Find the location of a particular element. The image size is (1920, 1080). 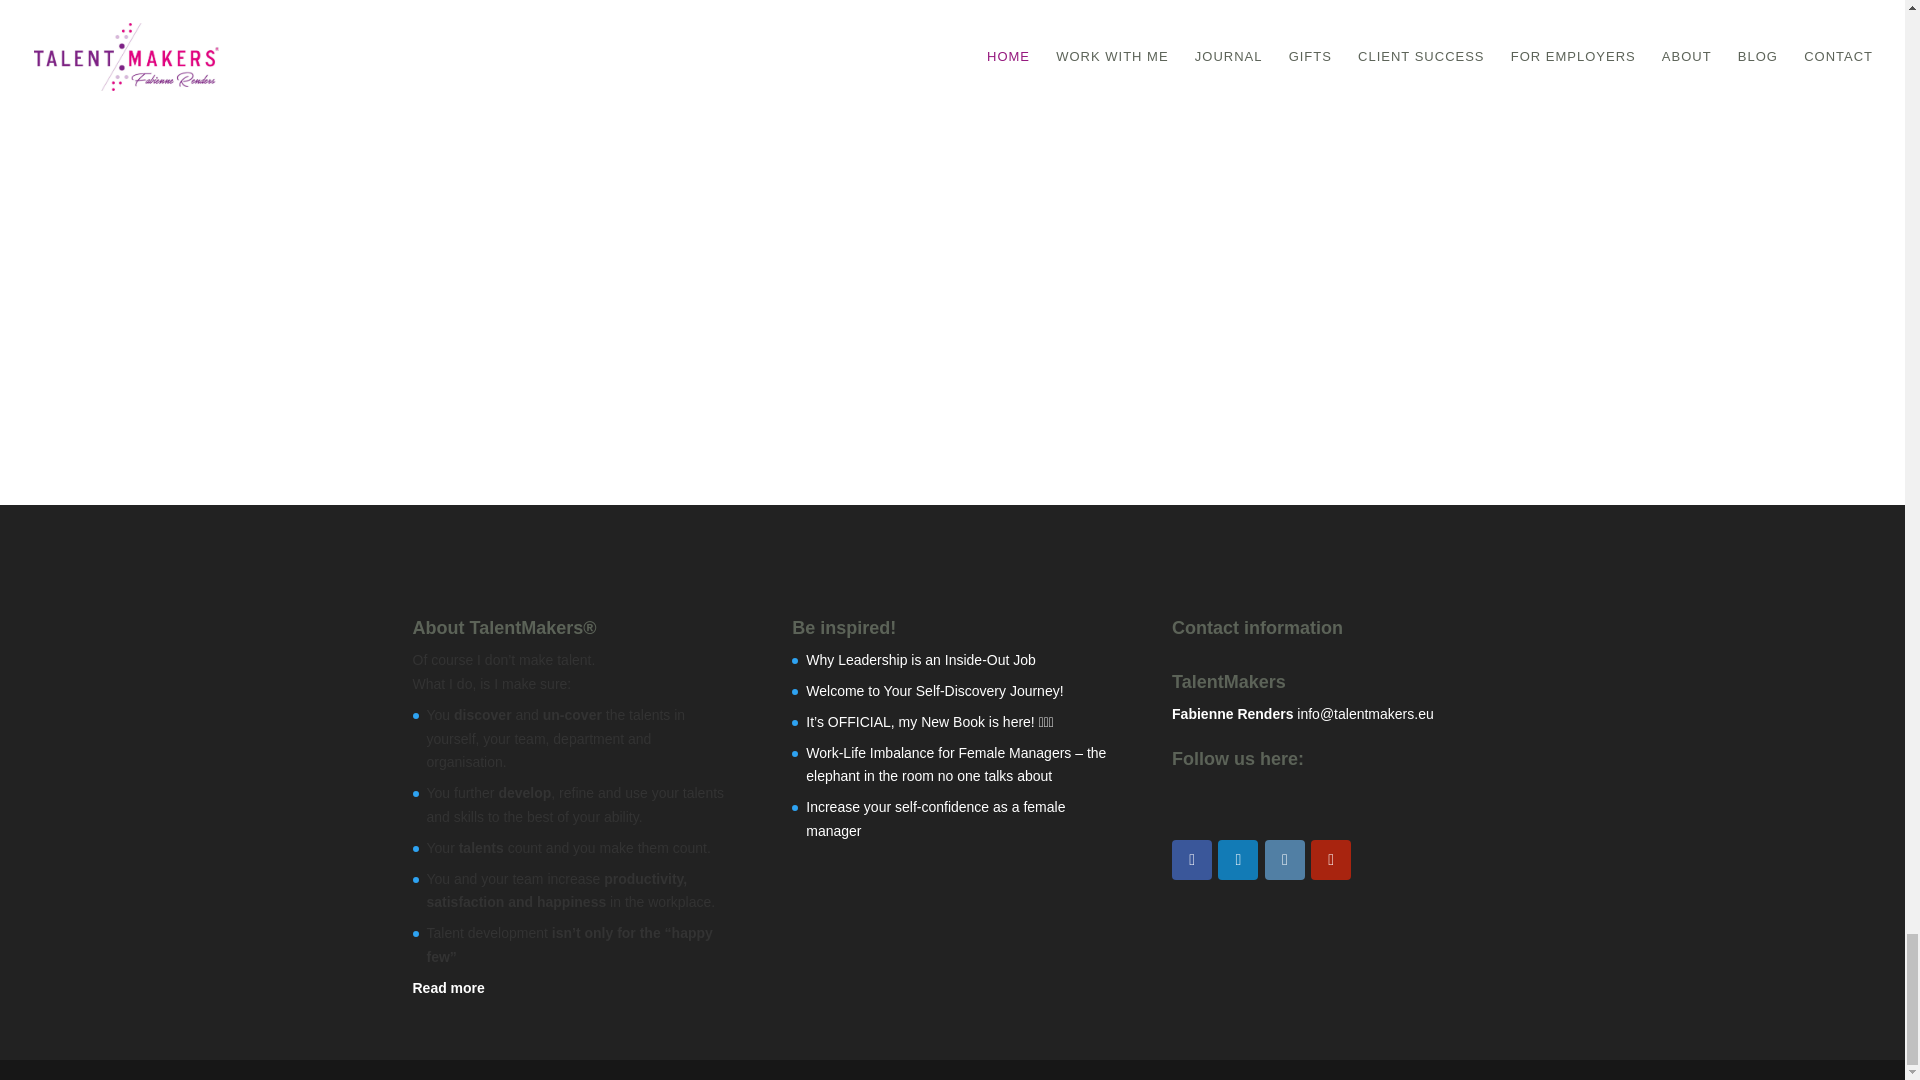

Welcome to Your Self-Discovery Journey! is located at coordinates (934, 690).